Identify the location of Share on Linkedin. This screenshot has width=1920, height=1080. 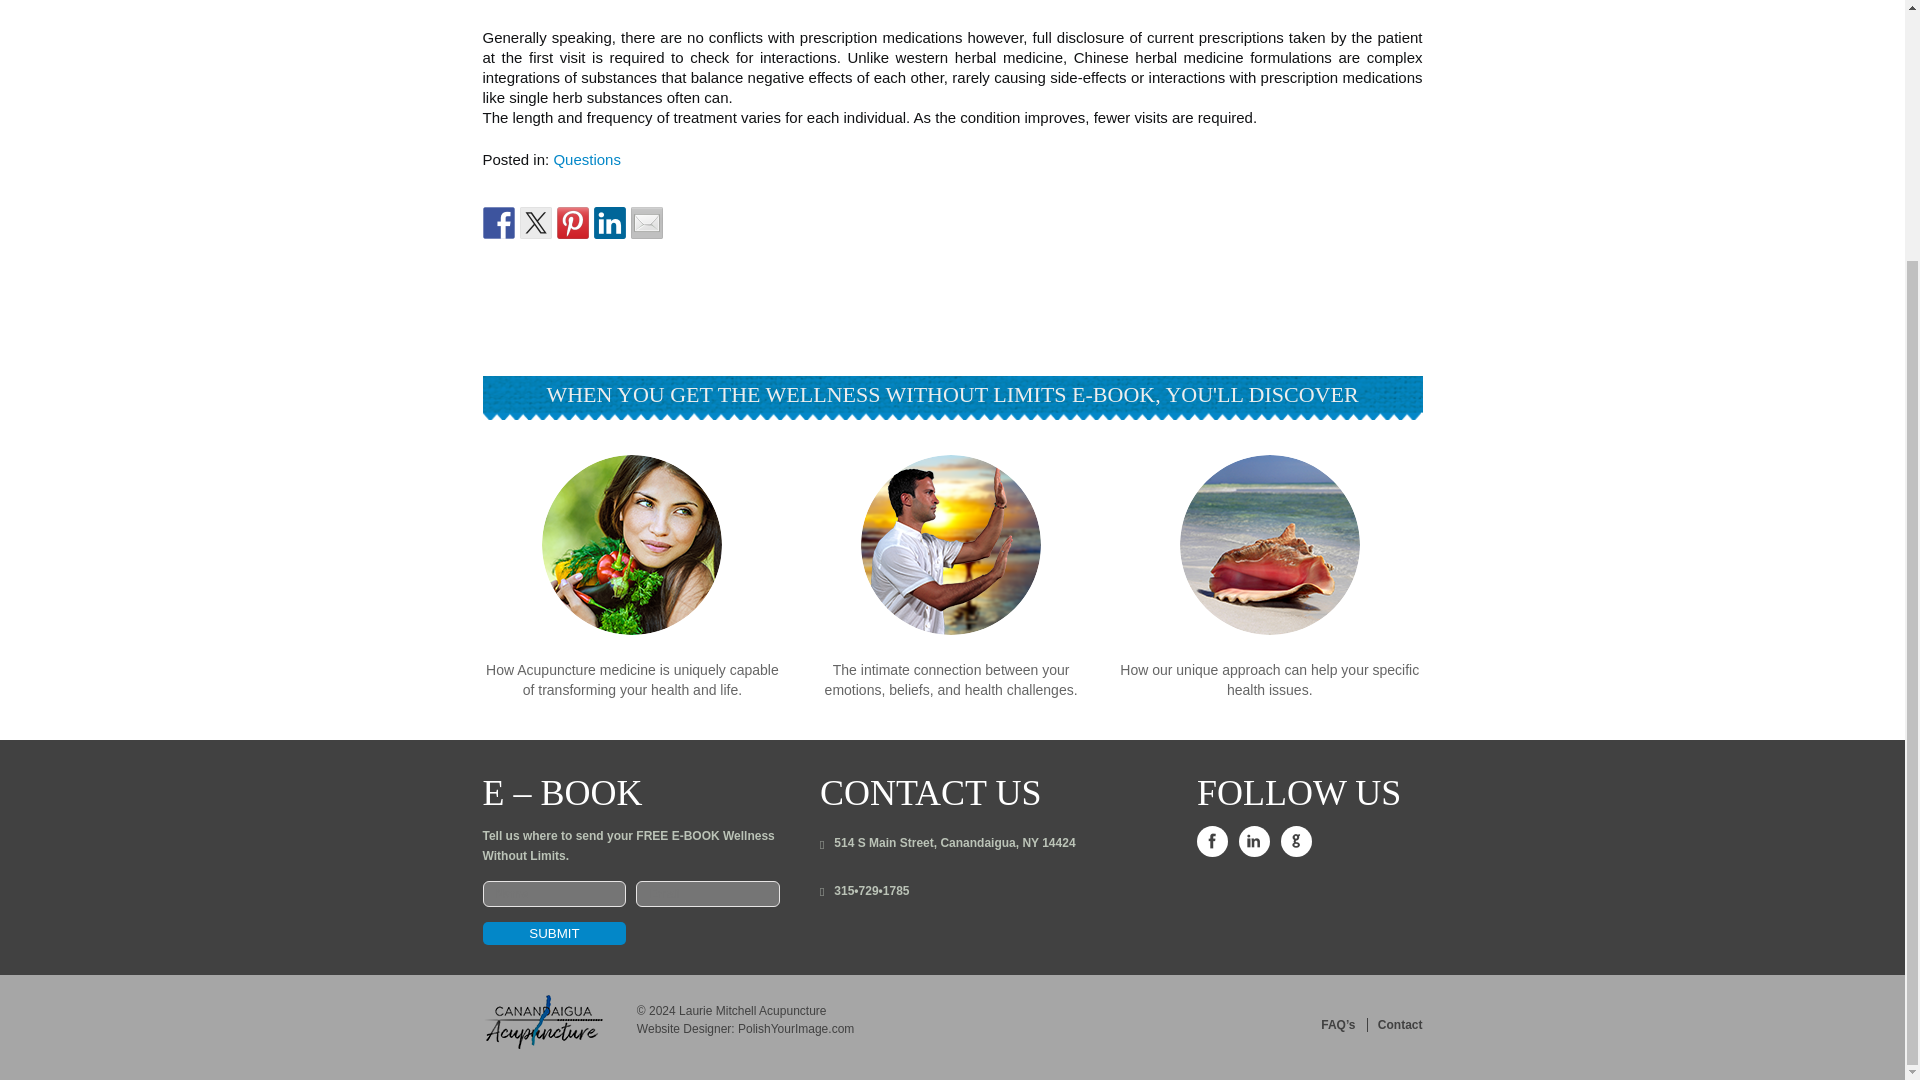
(609, 222).